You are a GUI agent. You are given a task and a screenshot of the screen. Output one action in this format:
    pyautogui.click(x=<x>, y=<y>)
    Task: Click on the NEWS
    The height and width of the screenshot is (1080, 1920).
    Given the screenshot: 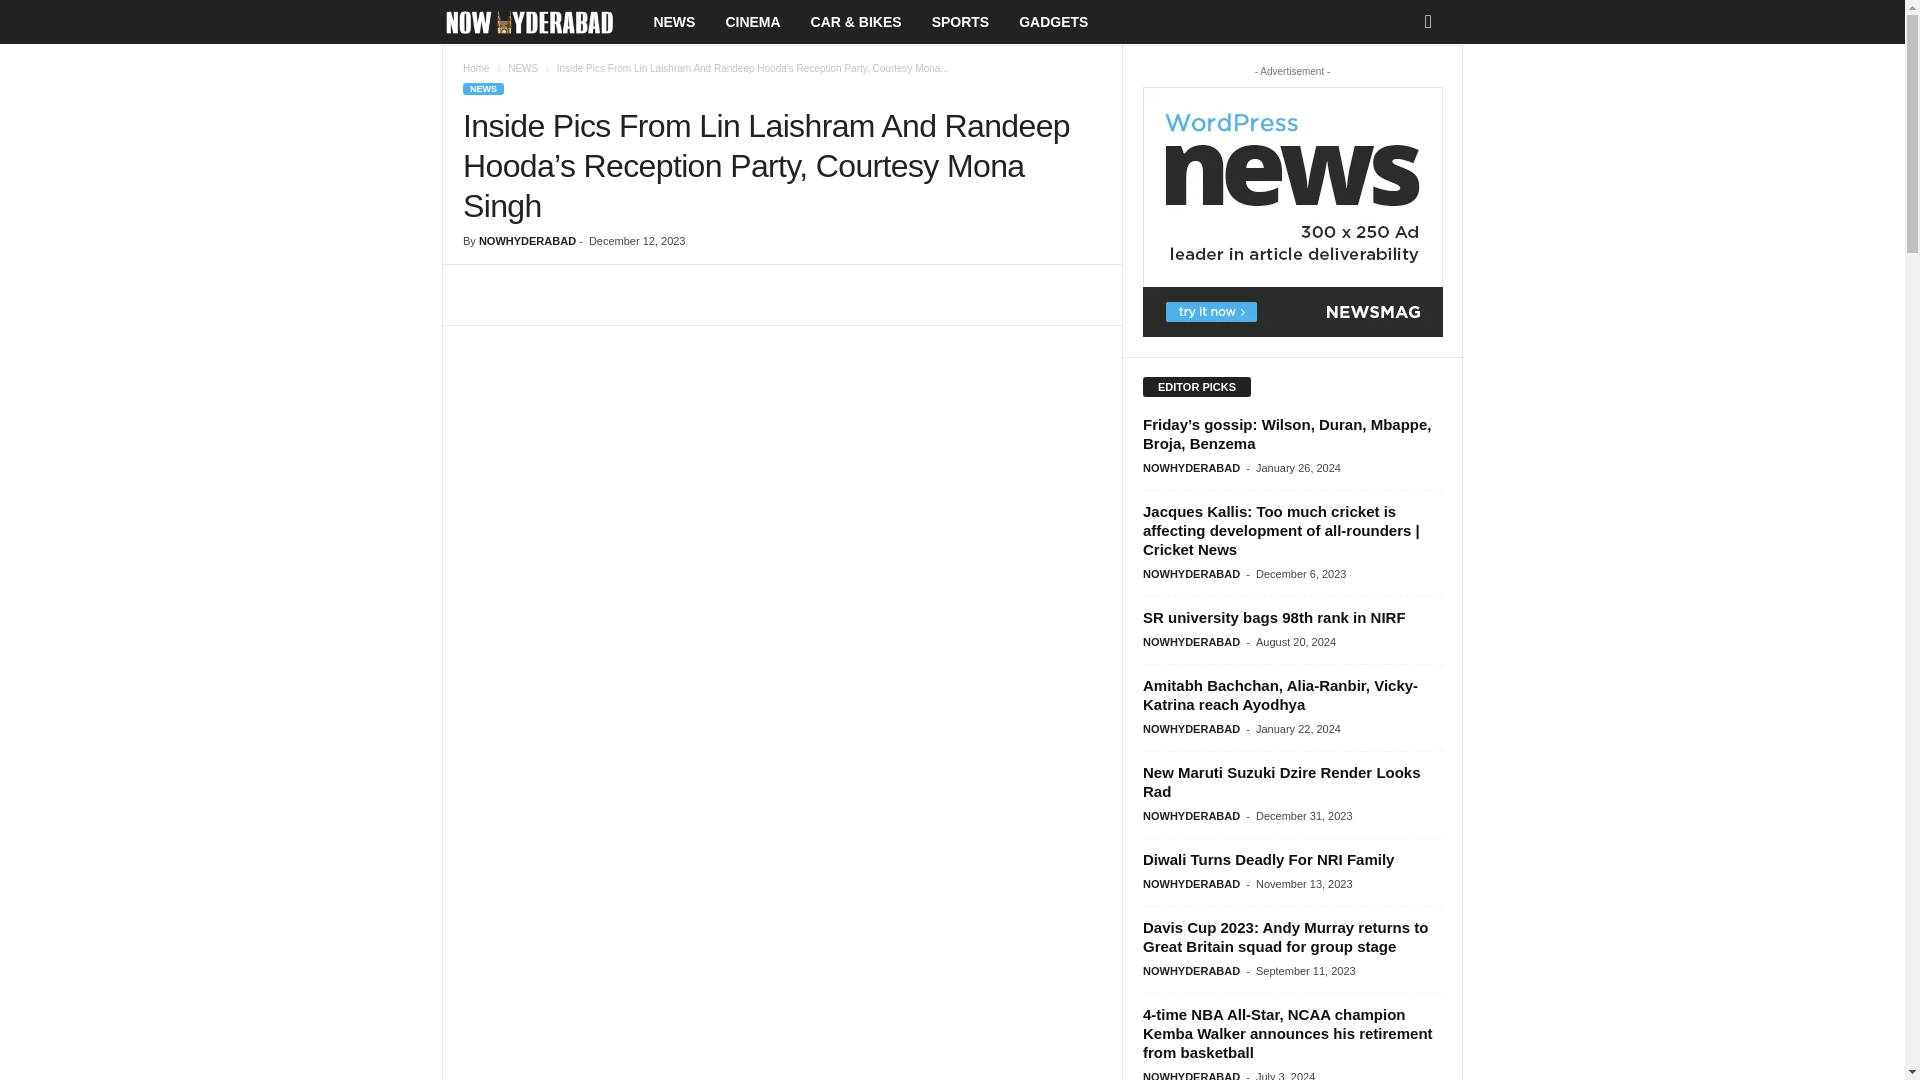 What is the action you would take?
    pyautogui.click(x=522, y=68)
    